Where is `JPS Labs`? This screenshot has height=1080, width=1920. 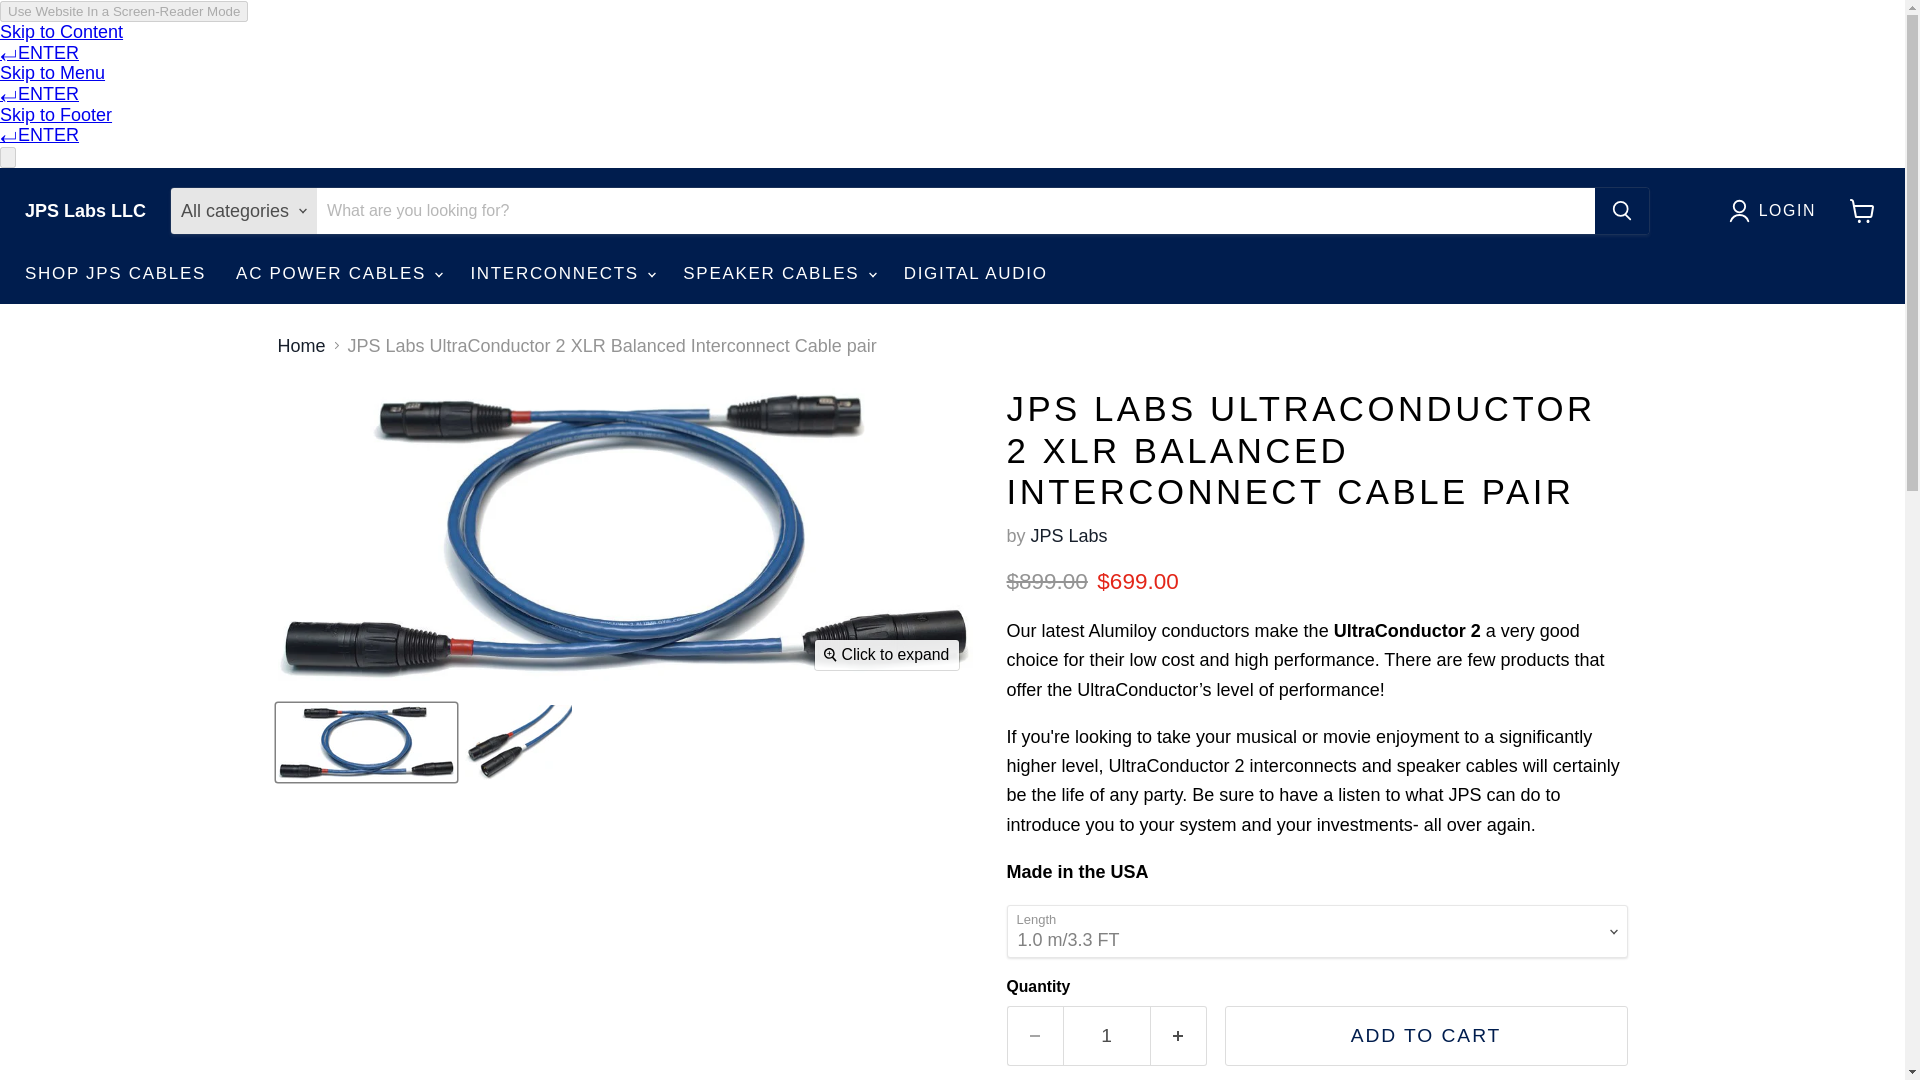
JPS Labs is located at coordinates (1069, 536).